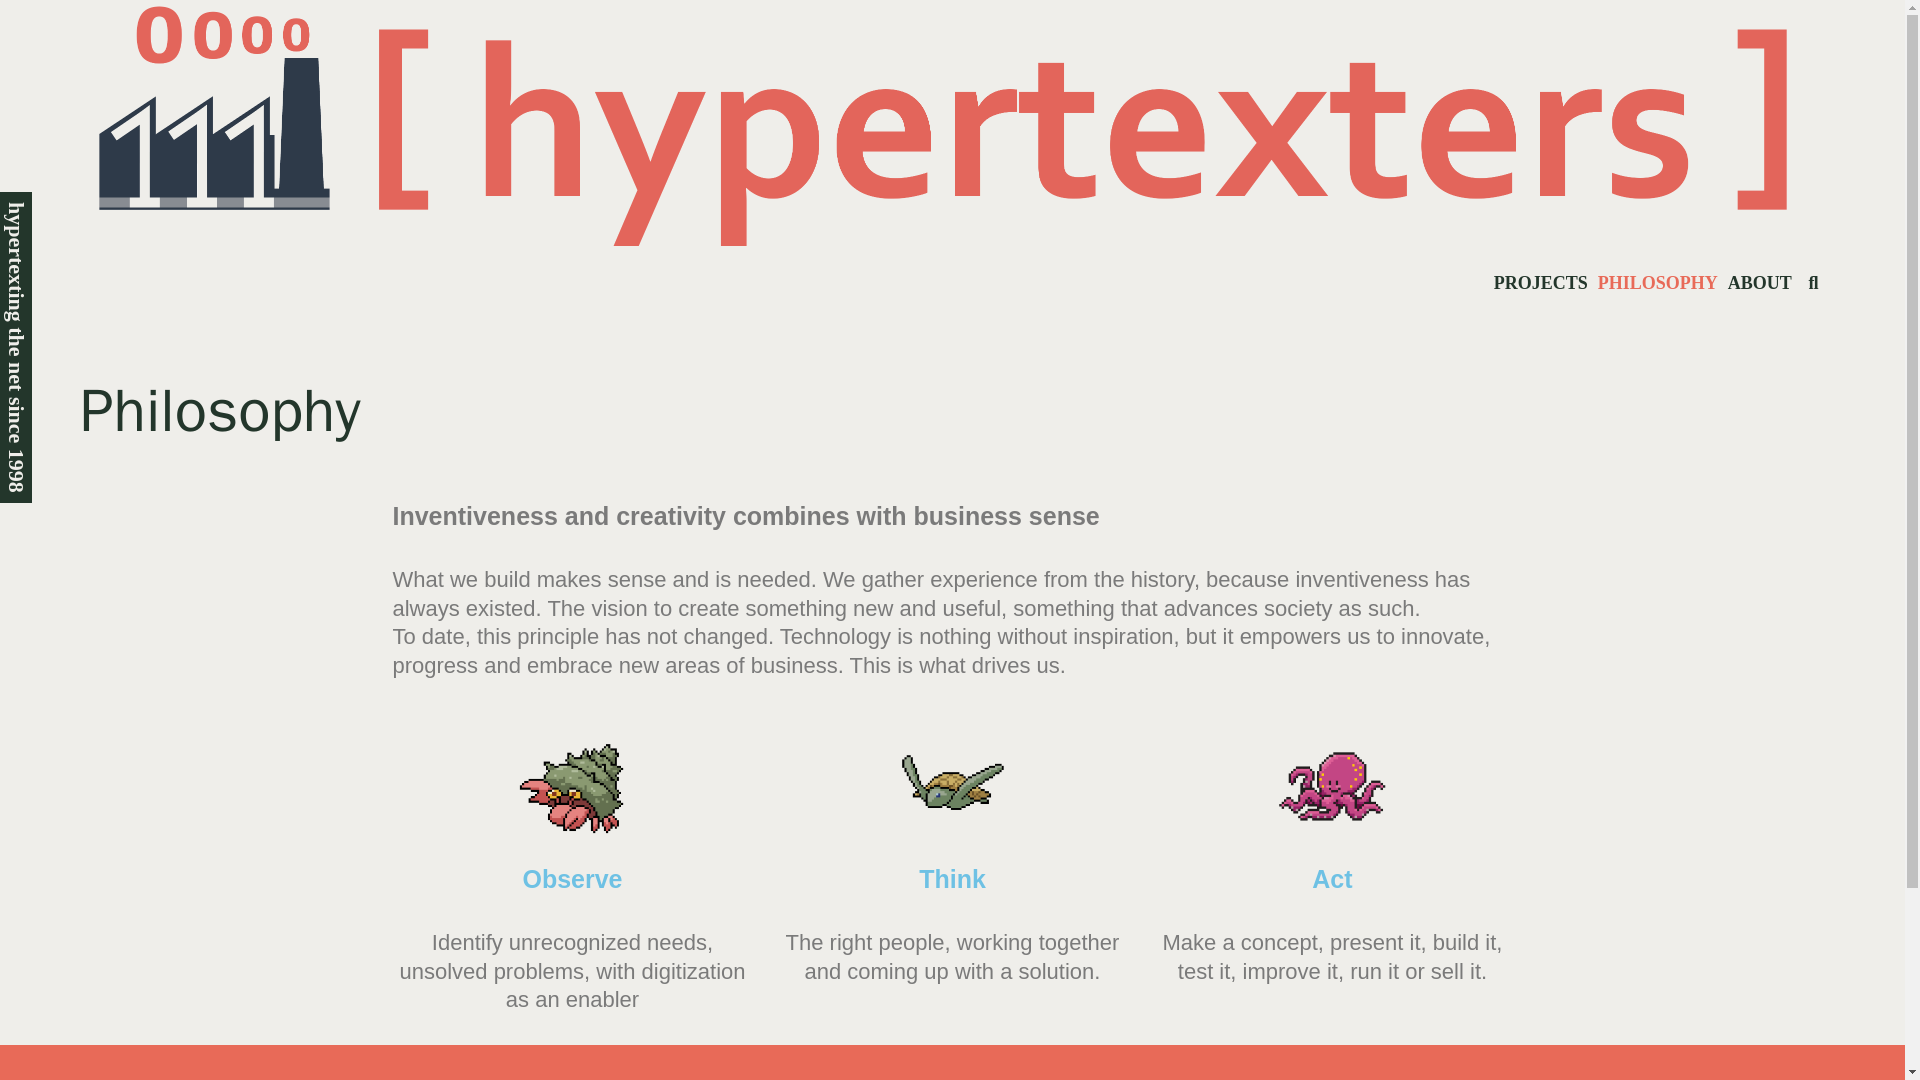  What do you see at coordinates (170, 33) in the screenshot?
I see `Search` at bounding box center [170, 33].